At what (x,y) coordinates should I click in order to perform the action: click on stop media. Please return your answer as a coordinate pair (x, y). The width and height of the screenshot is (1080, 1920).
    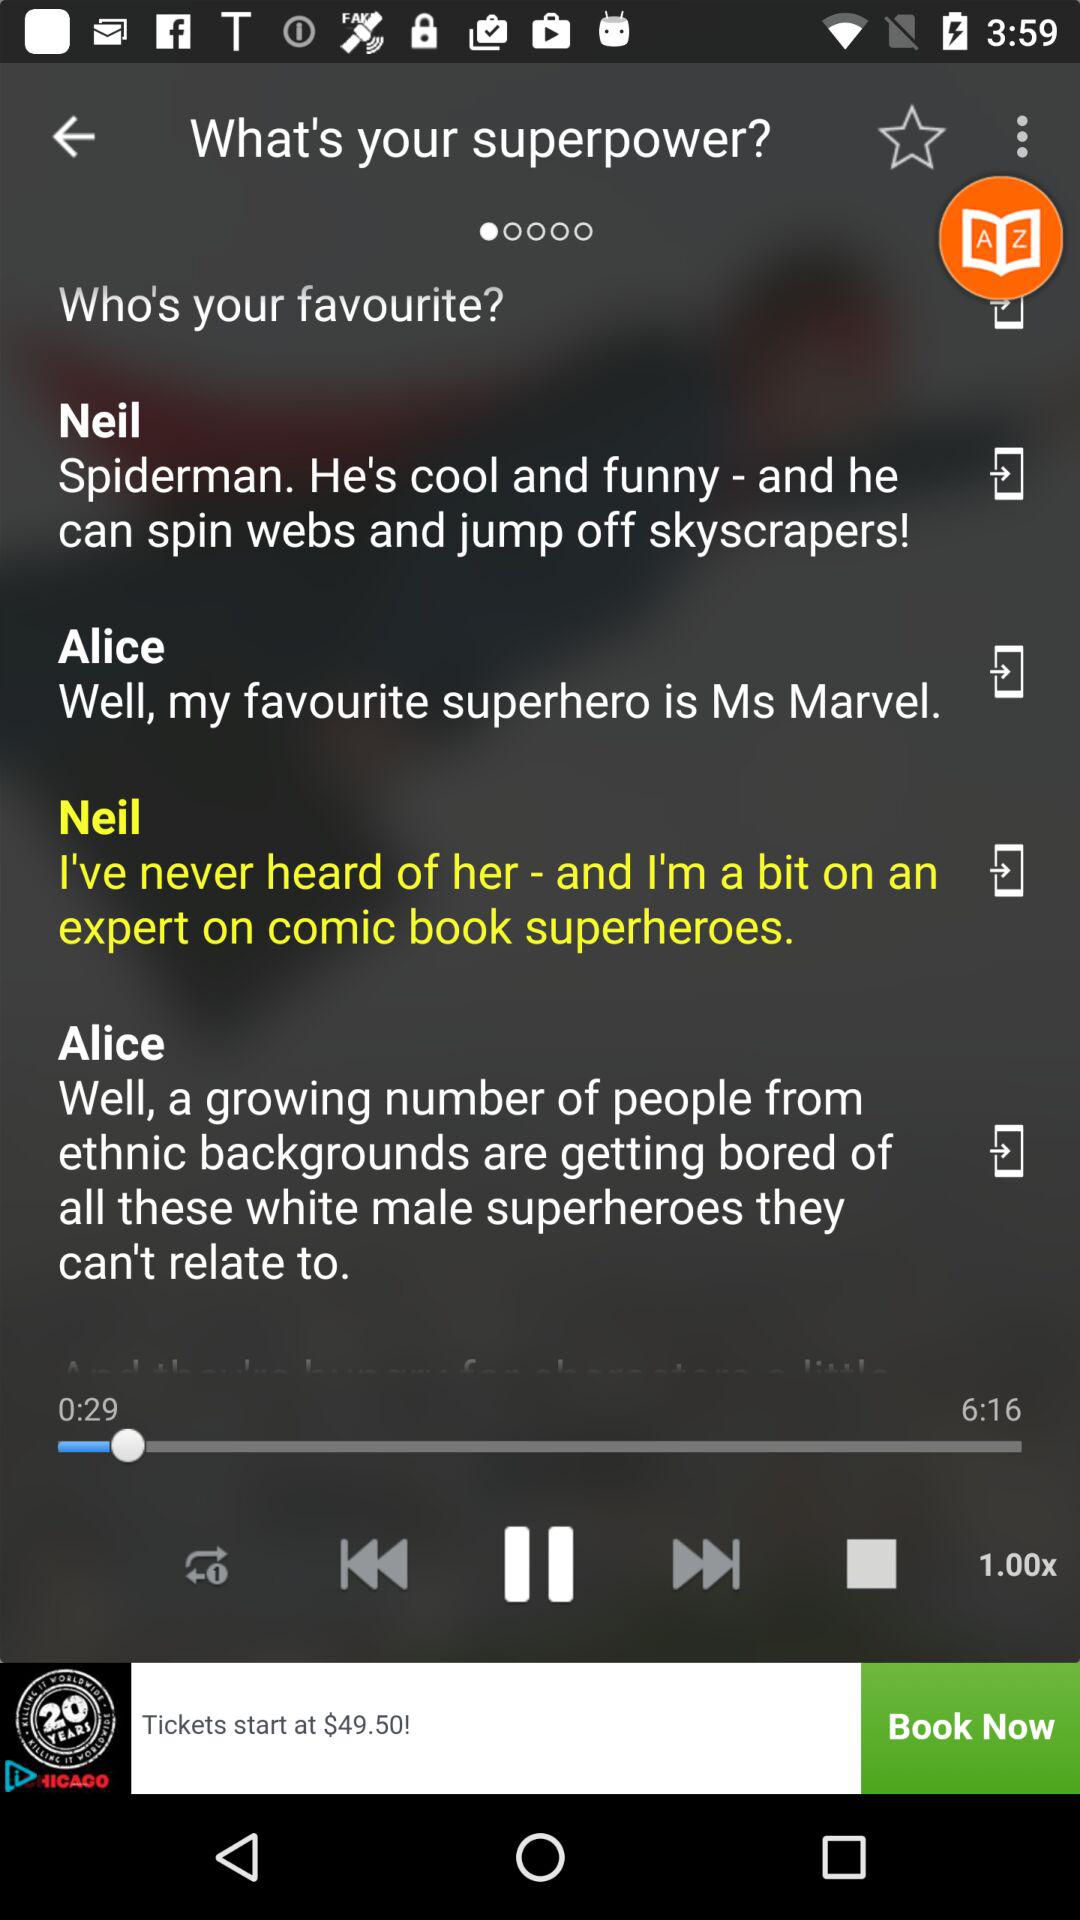
    Looking at the image, I should click on (871, 1564).